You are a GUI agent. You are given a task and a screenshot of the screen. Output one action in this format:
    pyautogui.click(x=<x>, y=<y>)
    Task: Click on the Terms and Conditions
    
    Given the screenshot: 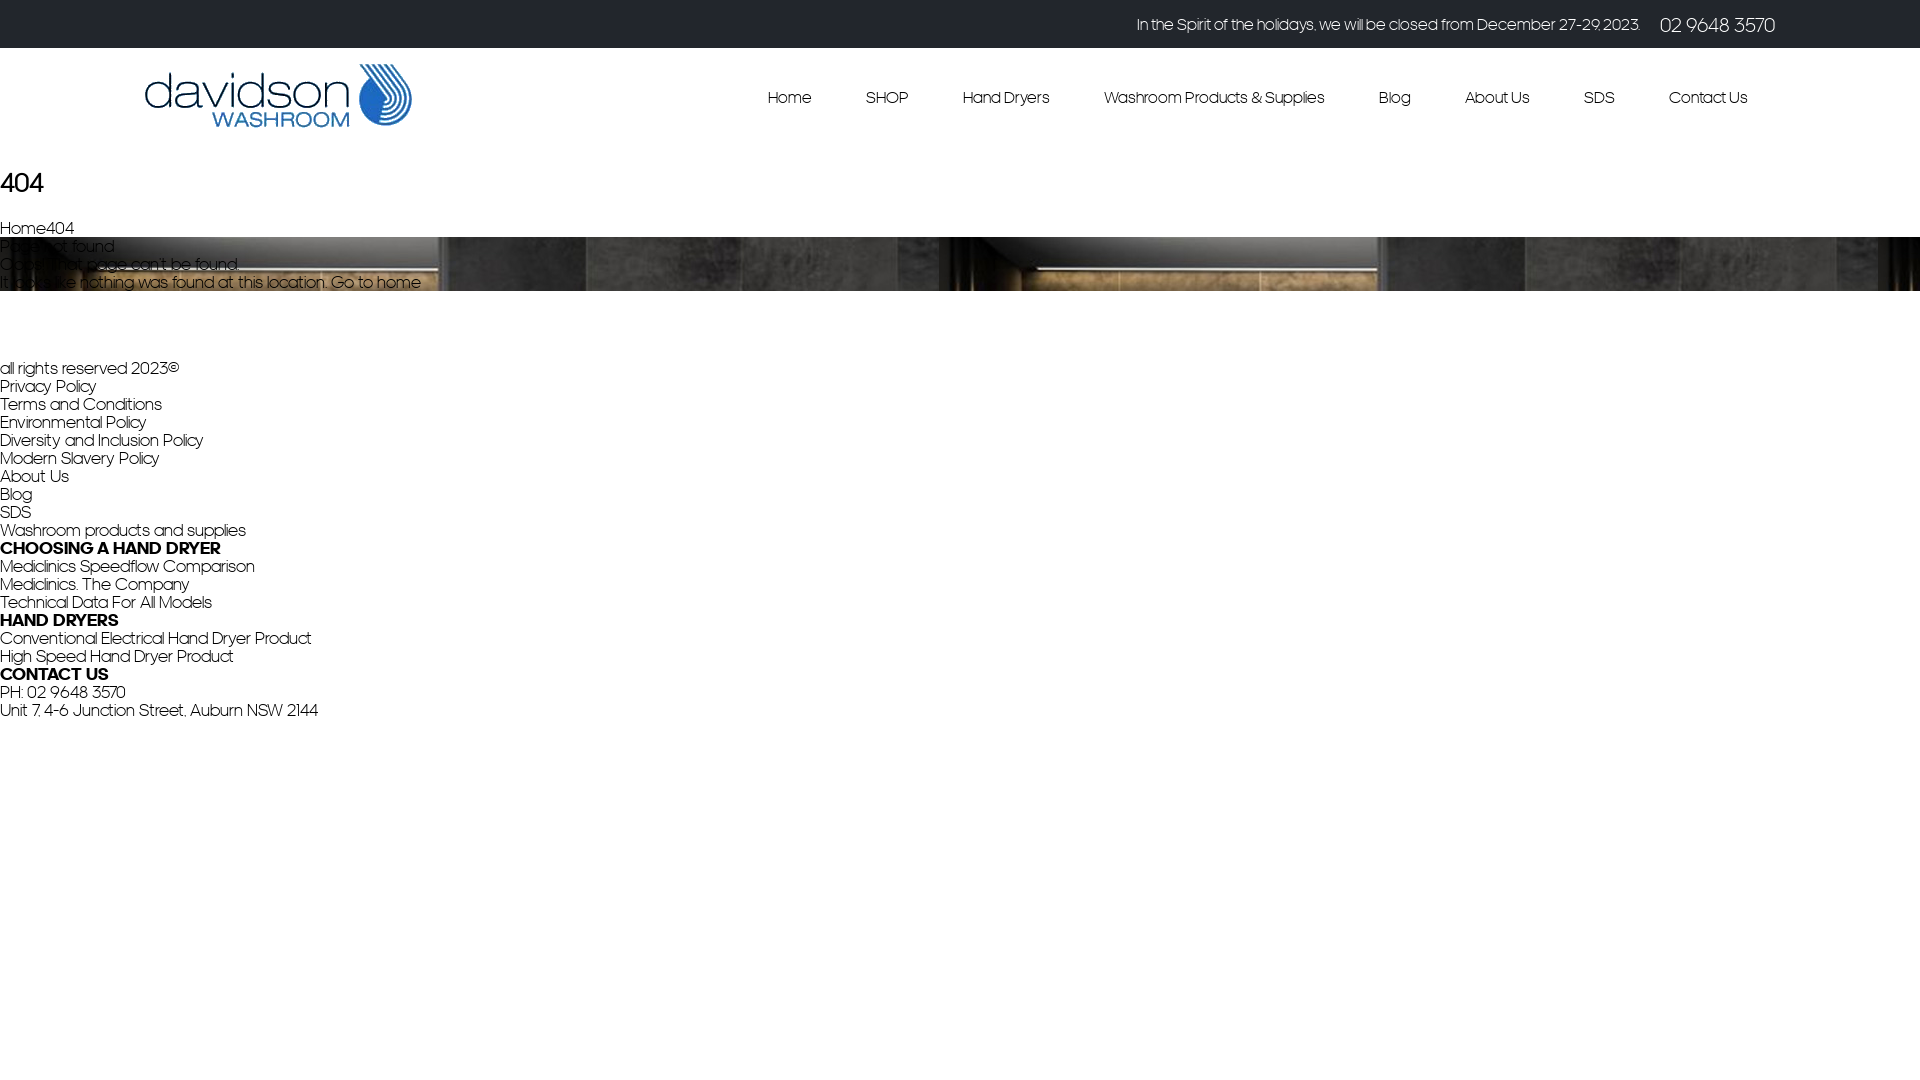 What is the action you would take?
    pyautogui.click(x=81, y=404)
    